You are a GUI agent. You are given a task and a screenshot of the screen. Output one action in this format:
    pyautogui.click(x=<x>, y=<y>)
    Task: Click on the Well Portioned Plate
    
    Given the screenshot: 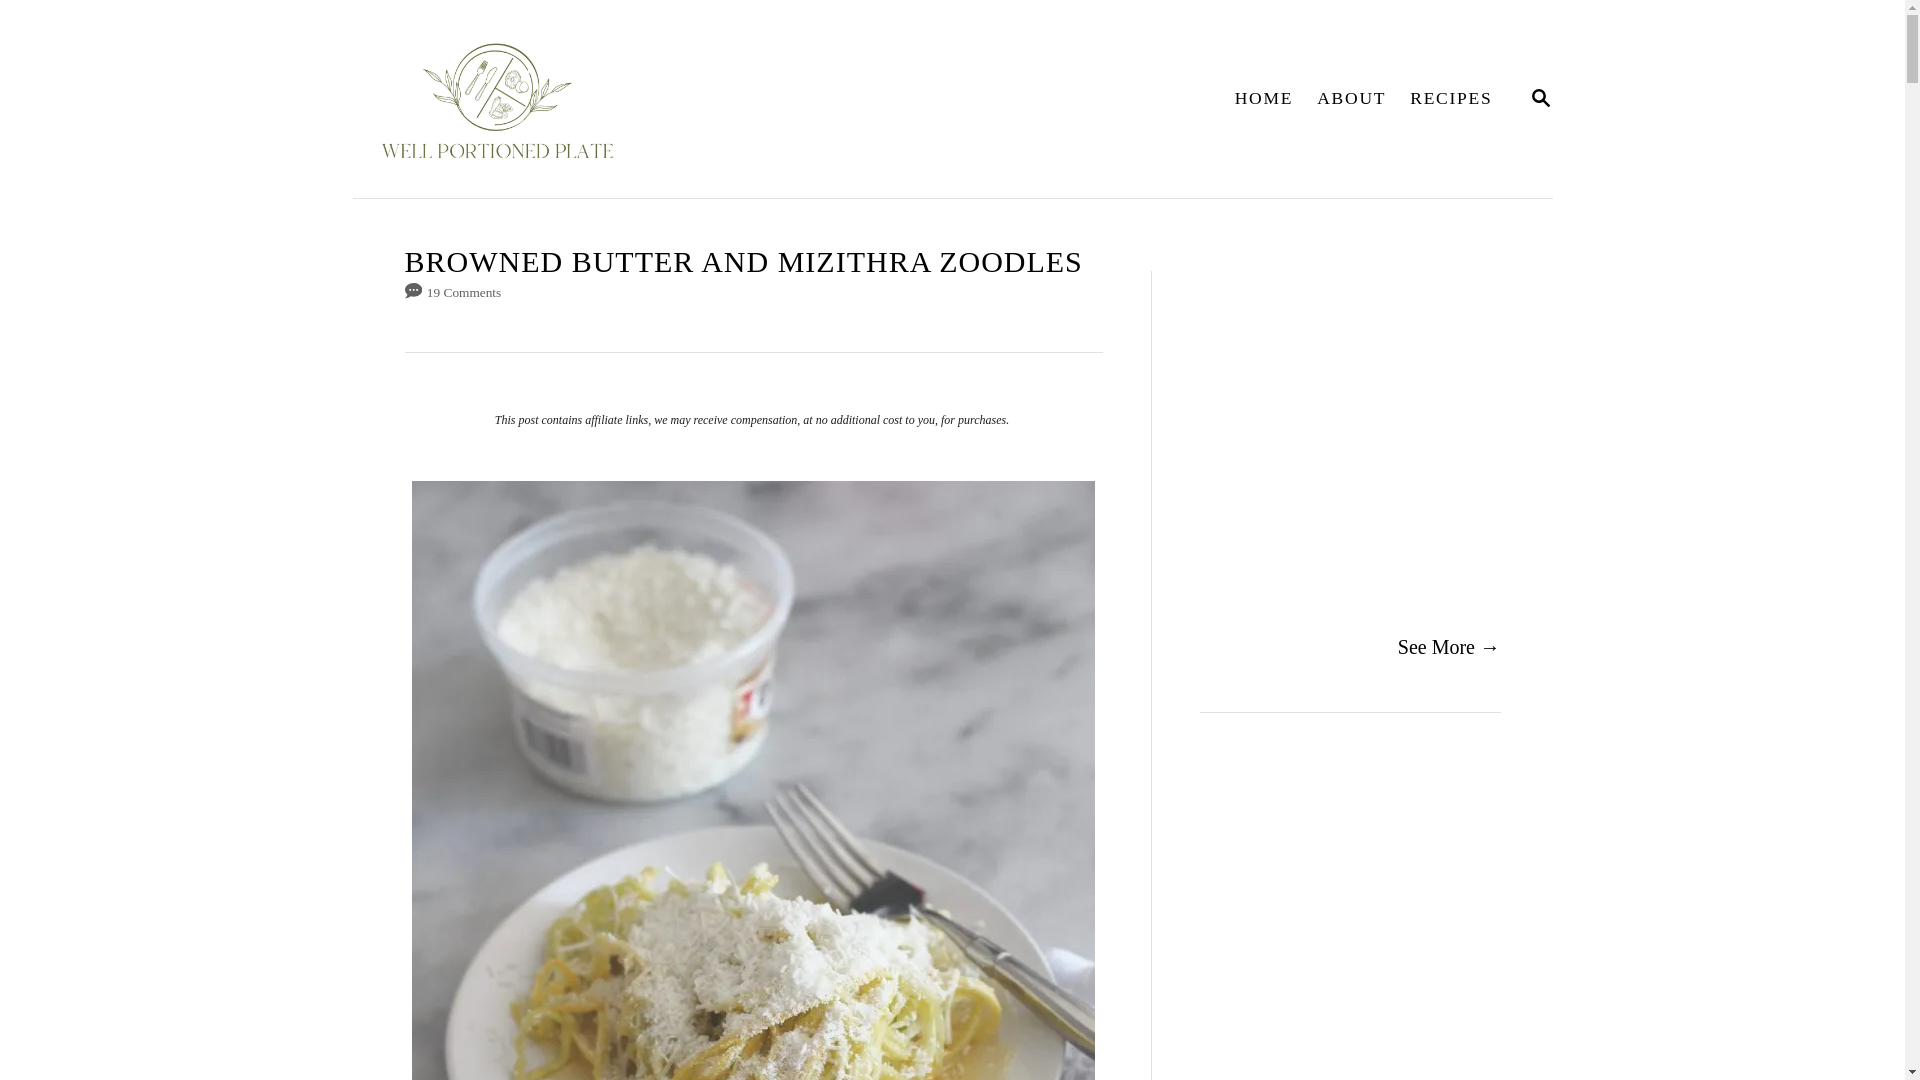 What is the action you would take?
    pyautogui.click(x=1540, y=100)
    